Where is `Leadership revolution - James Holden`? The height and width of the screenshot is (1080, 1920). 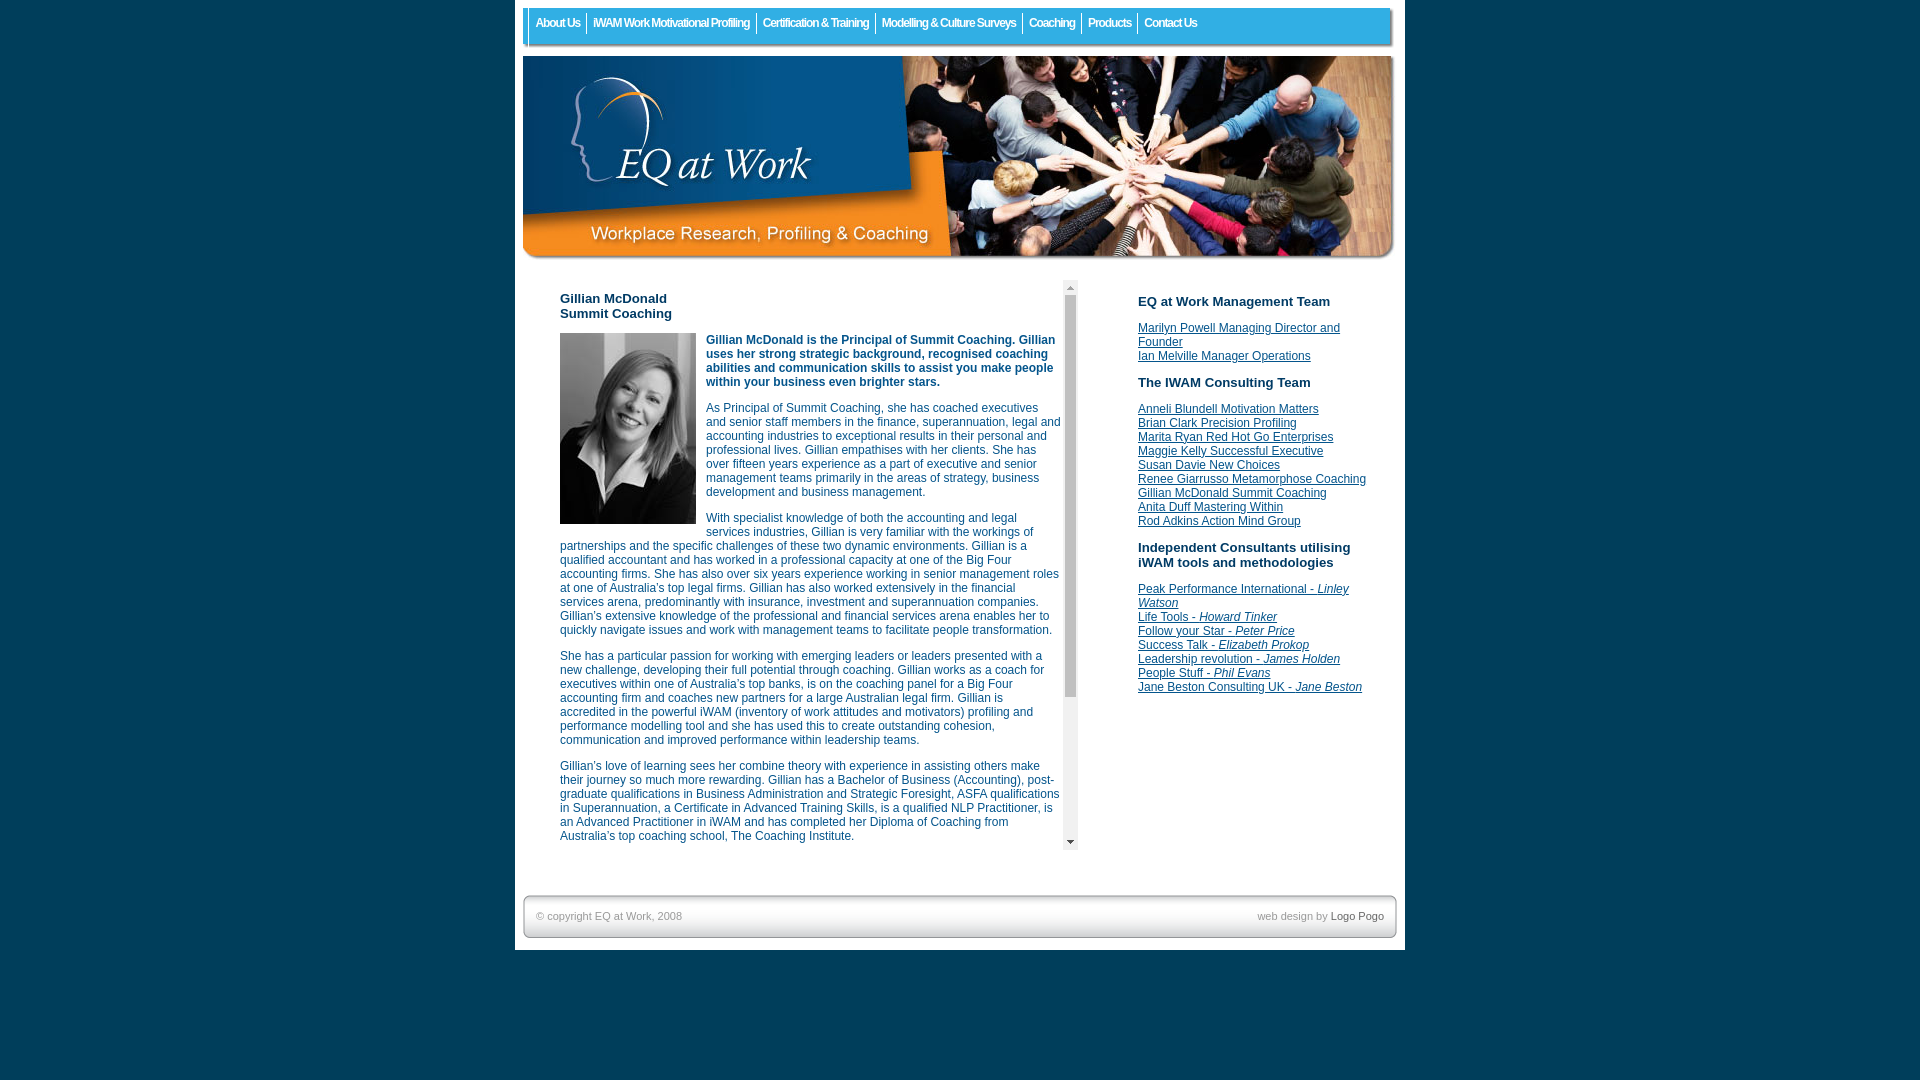 Leadership revolution - James Holden is located at coordinates (1239, 659).